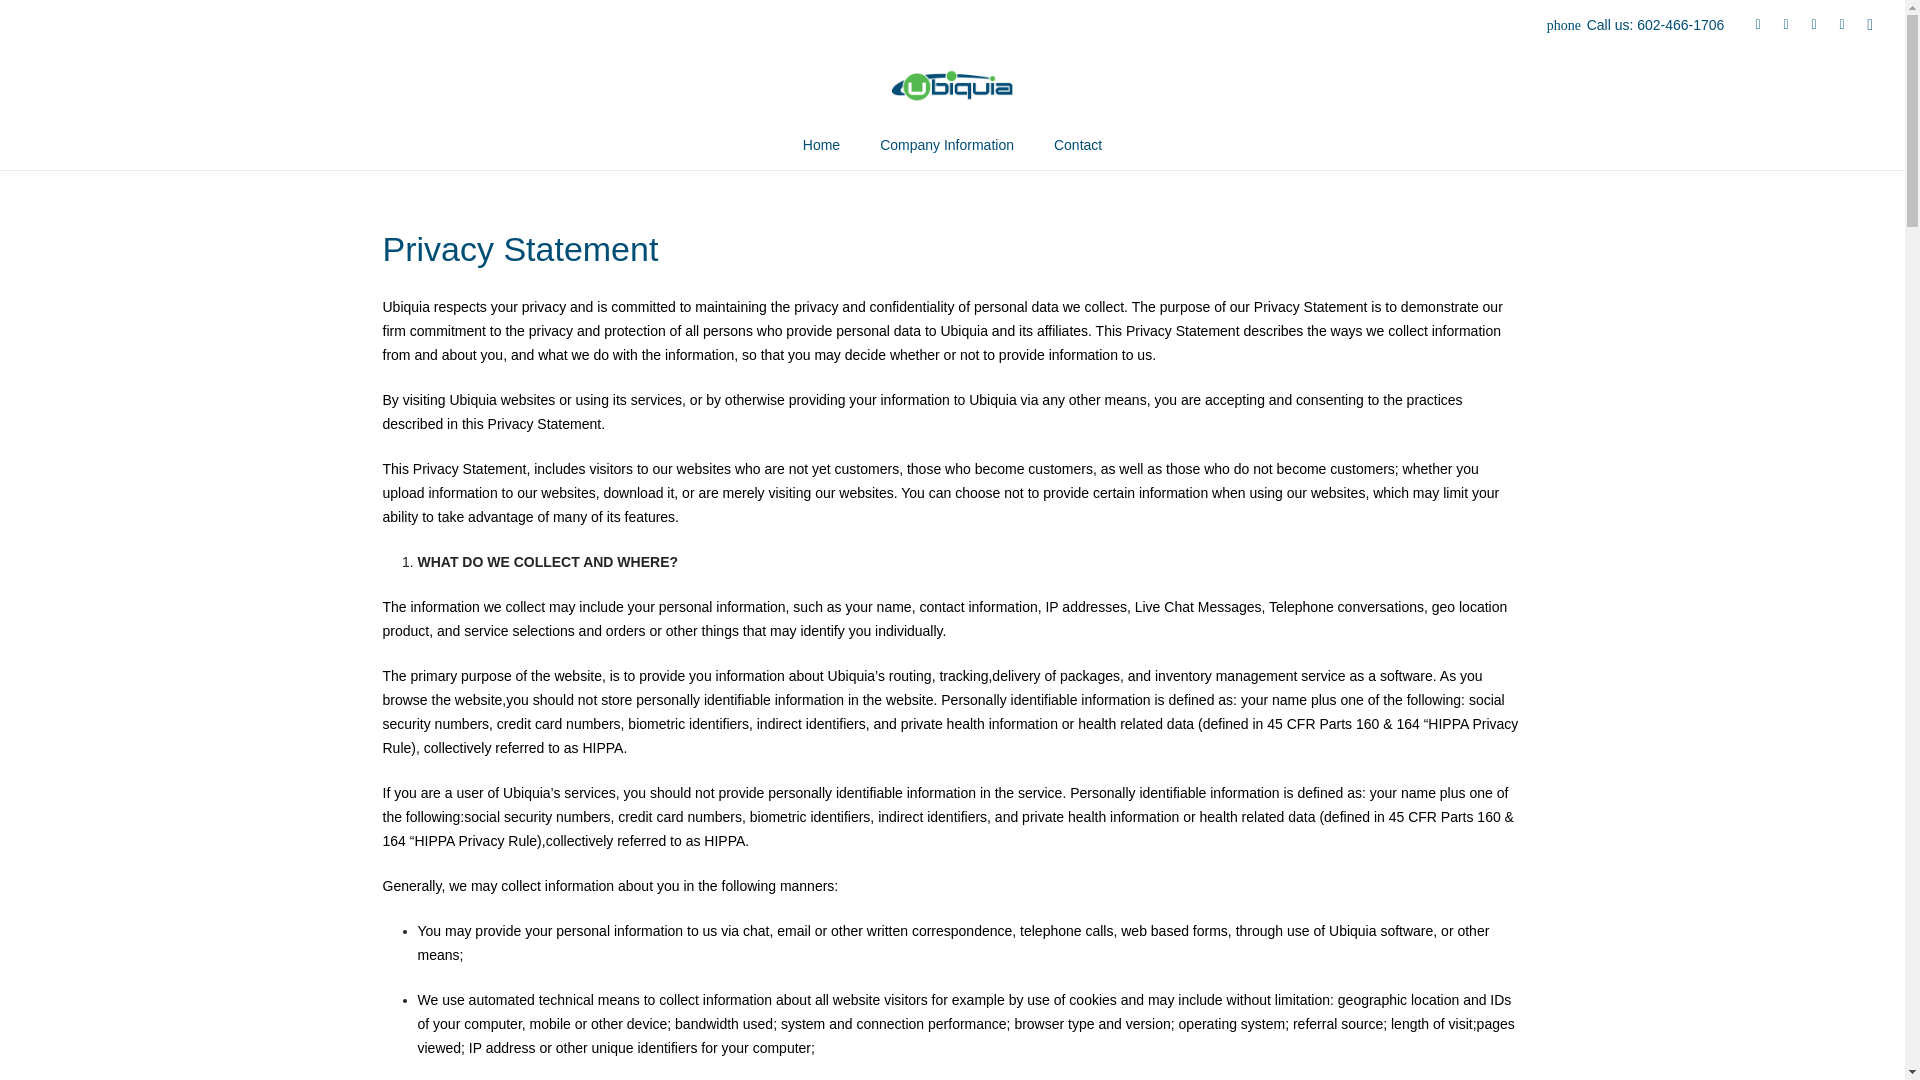  I want to click on Contact, so click(1078, 144).